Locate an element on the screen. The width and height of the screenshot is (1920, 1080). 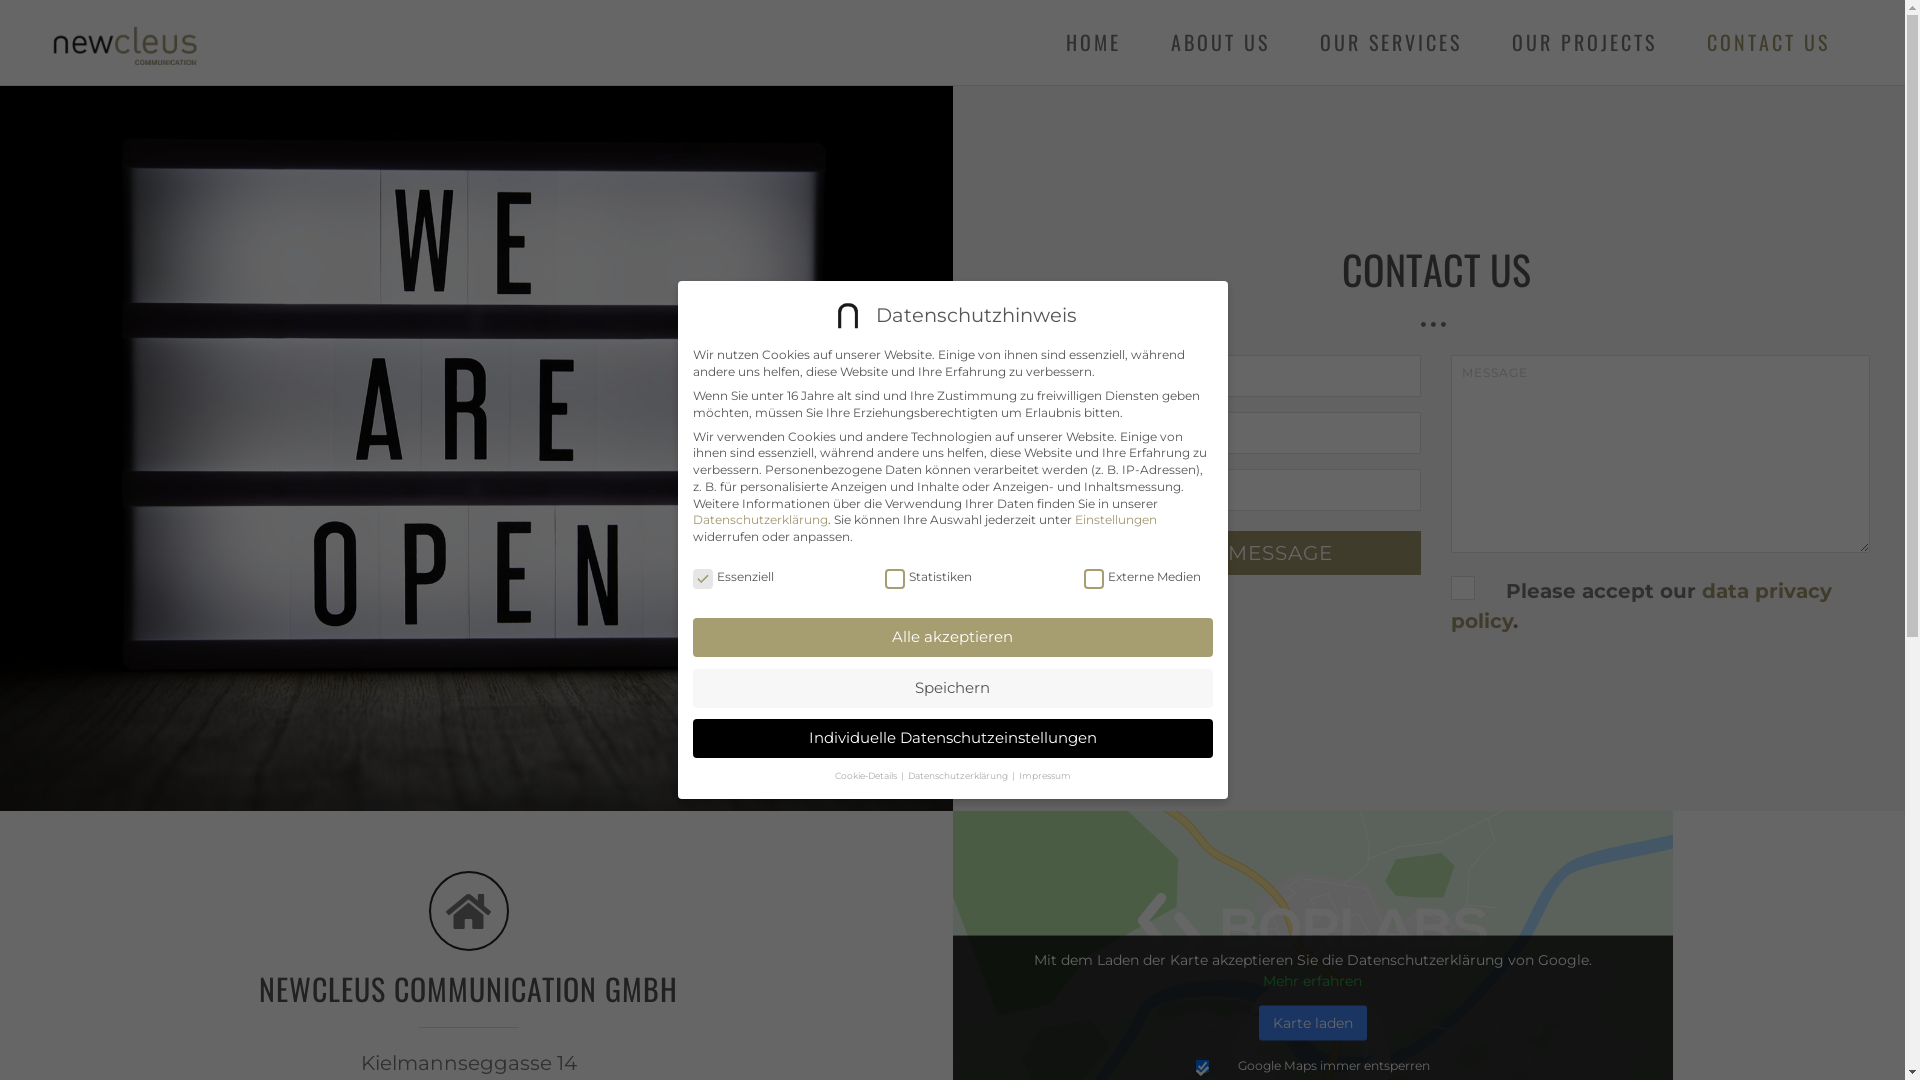
Speichern is located at coordinates (952, 688).